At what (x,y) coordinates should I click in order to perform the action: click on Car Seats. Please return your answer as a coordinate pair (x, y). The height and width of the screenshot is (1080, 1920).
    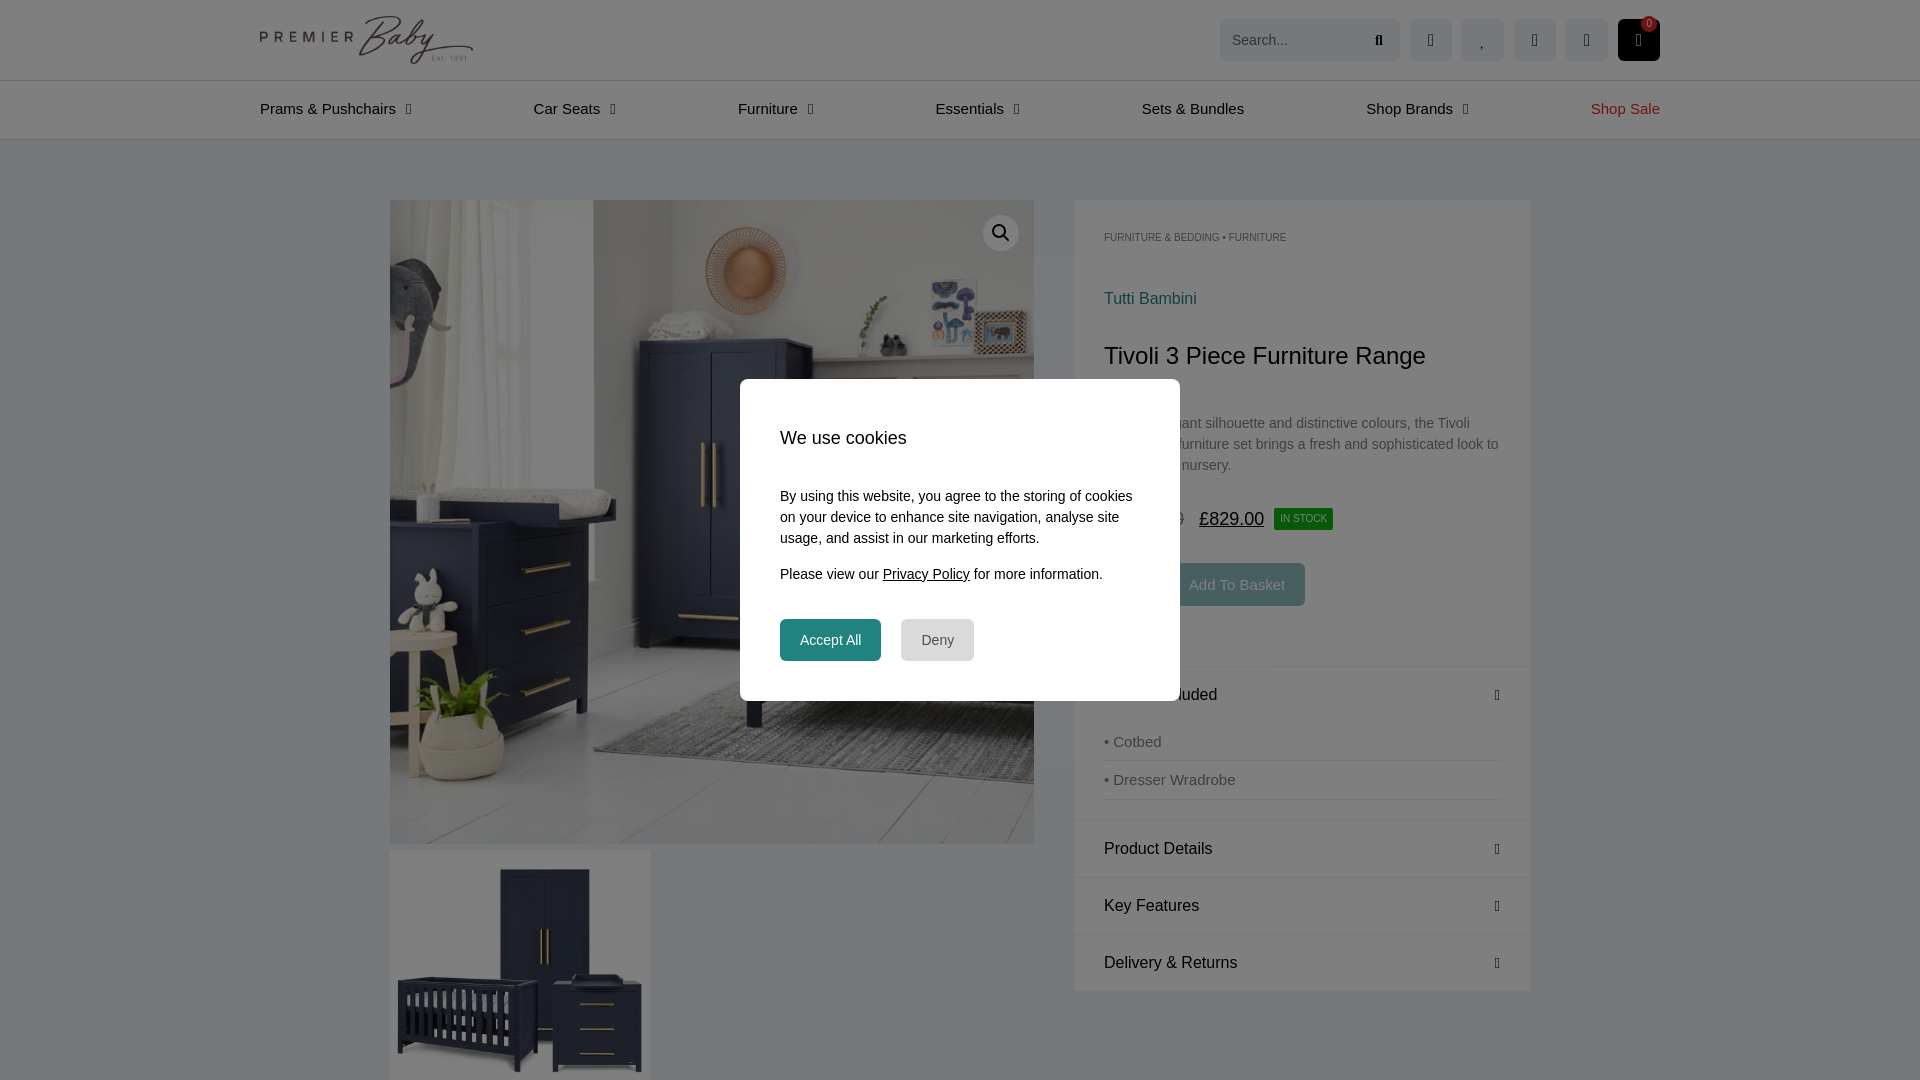
    Looking at the image, I should click on (574, 108).